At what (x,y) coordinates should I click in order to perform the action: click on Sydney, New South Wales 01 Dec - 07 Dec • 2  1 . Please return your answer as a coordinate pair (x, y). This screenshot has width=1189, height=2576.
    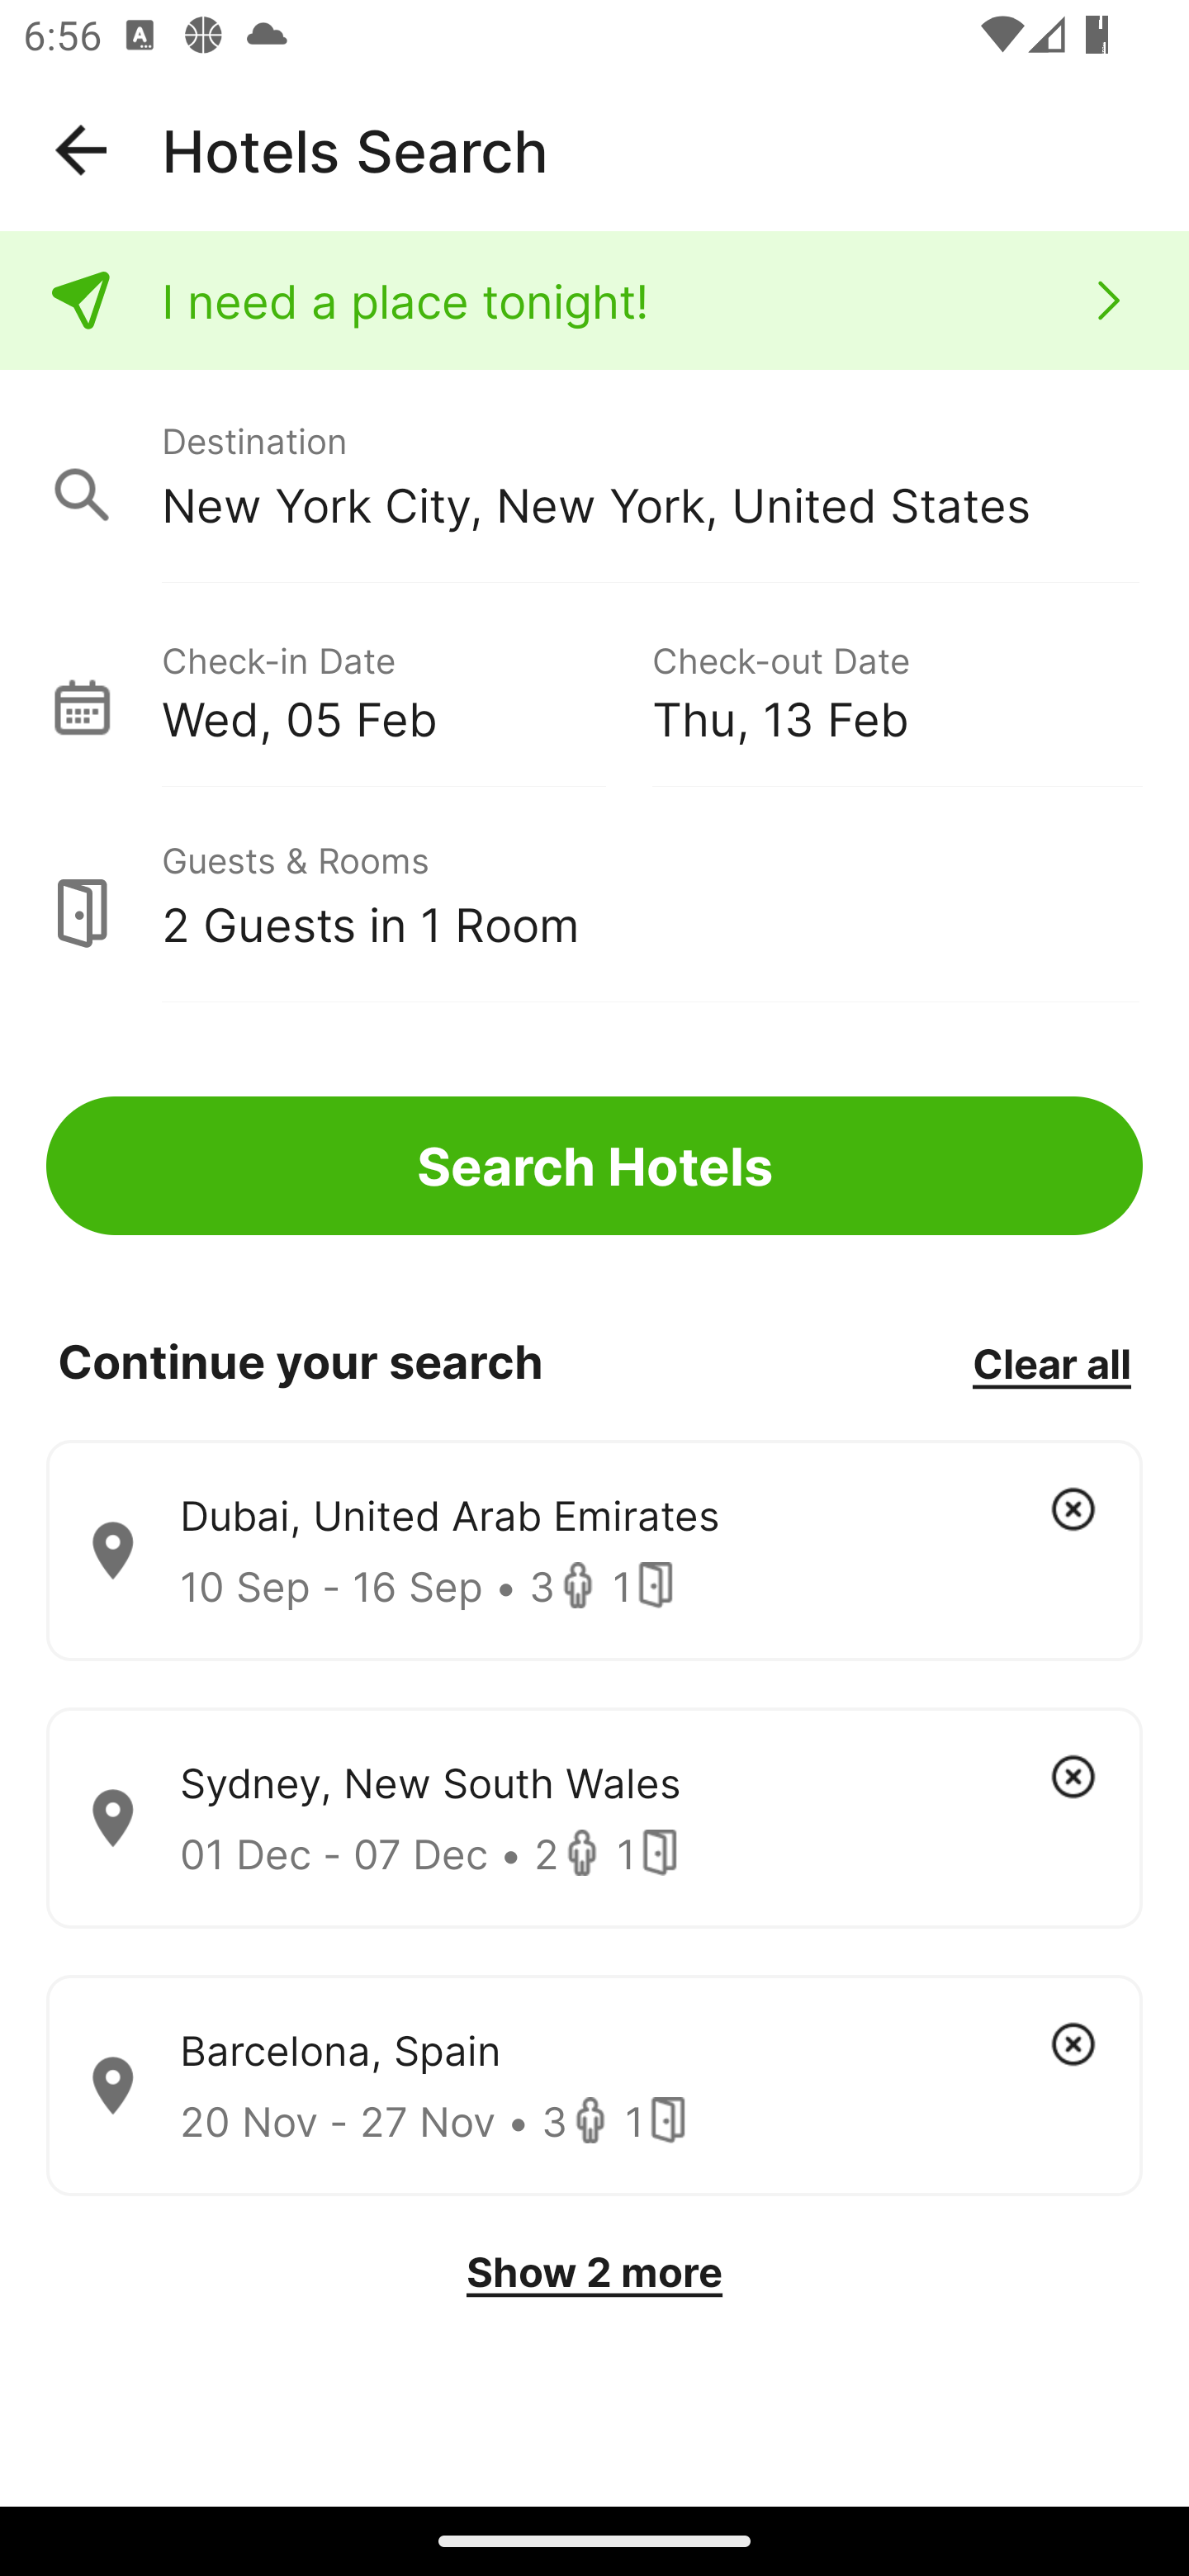
    Looking at the image, I should click on (594, 1818).